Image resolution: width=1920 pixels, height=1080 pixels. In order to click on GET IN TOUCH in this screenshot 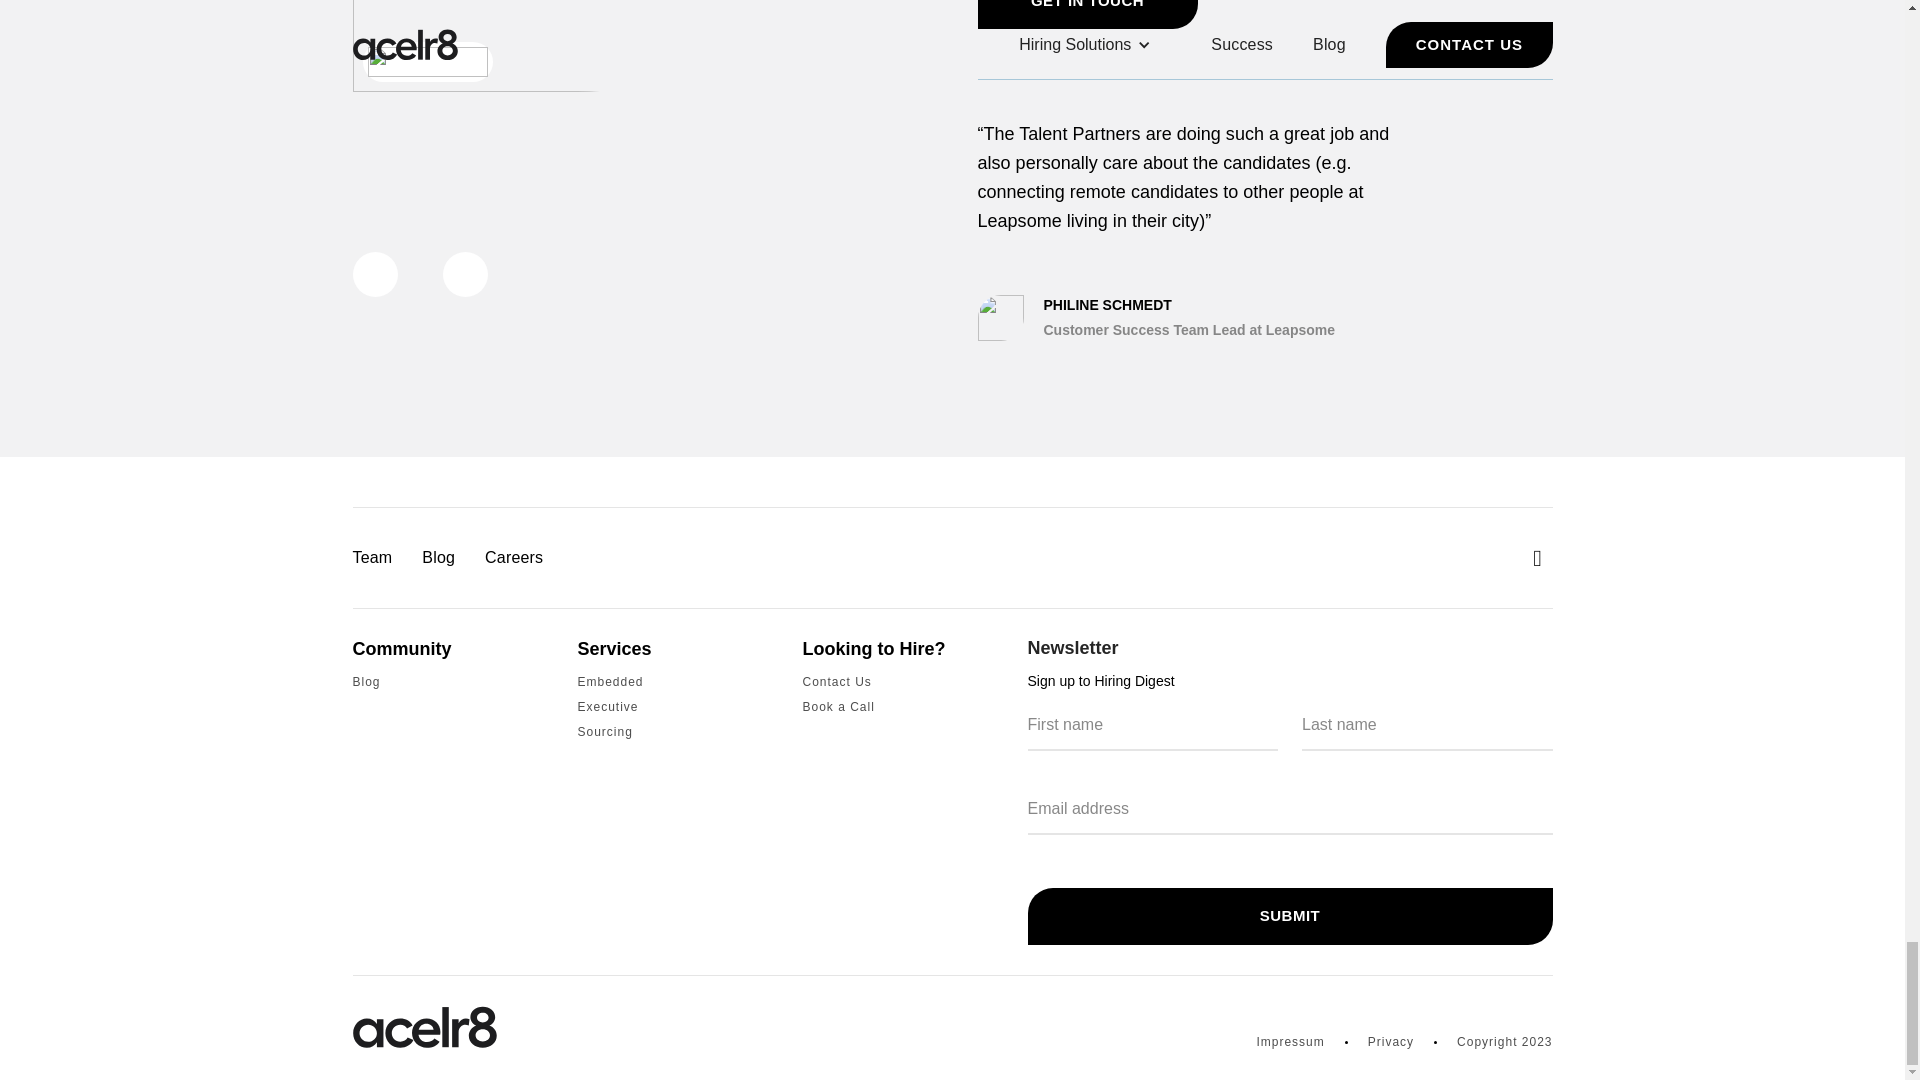, I will do `click(1088, 15)`.